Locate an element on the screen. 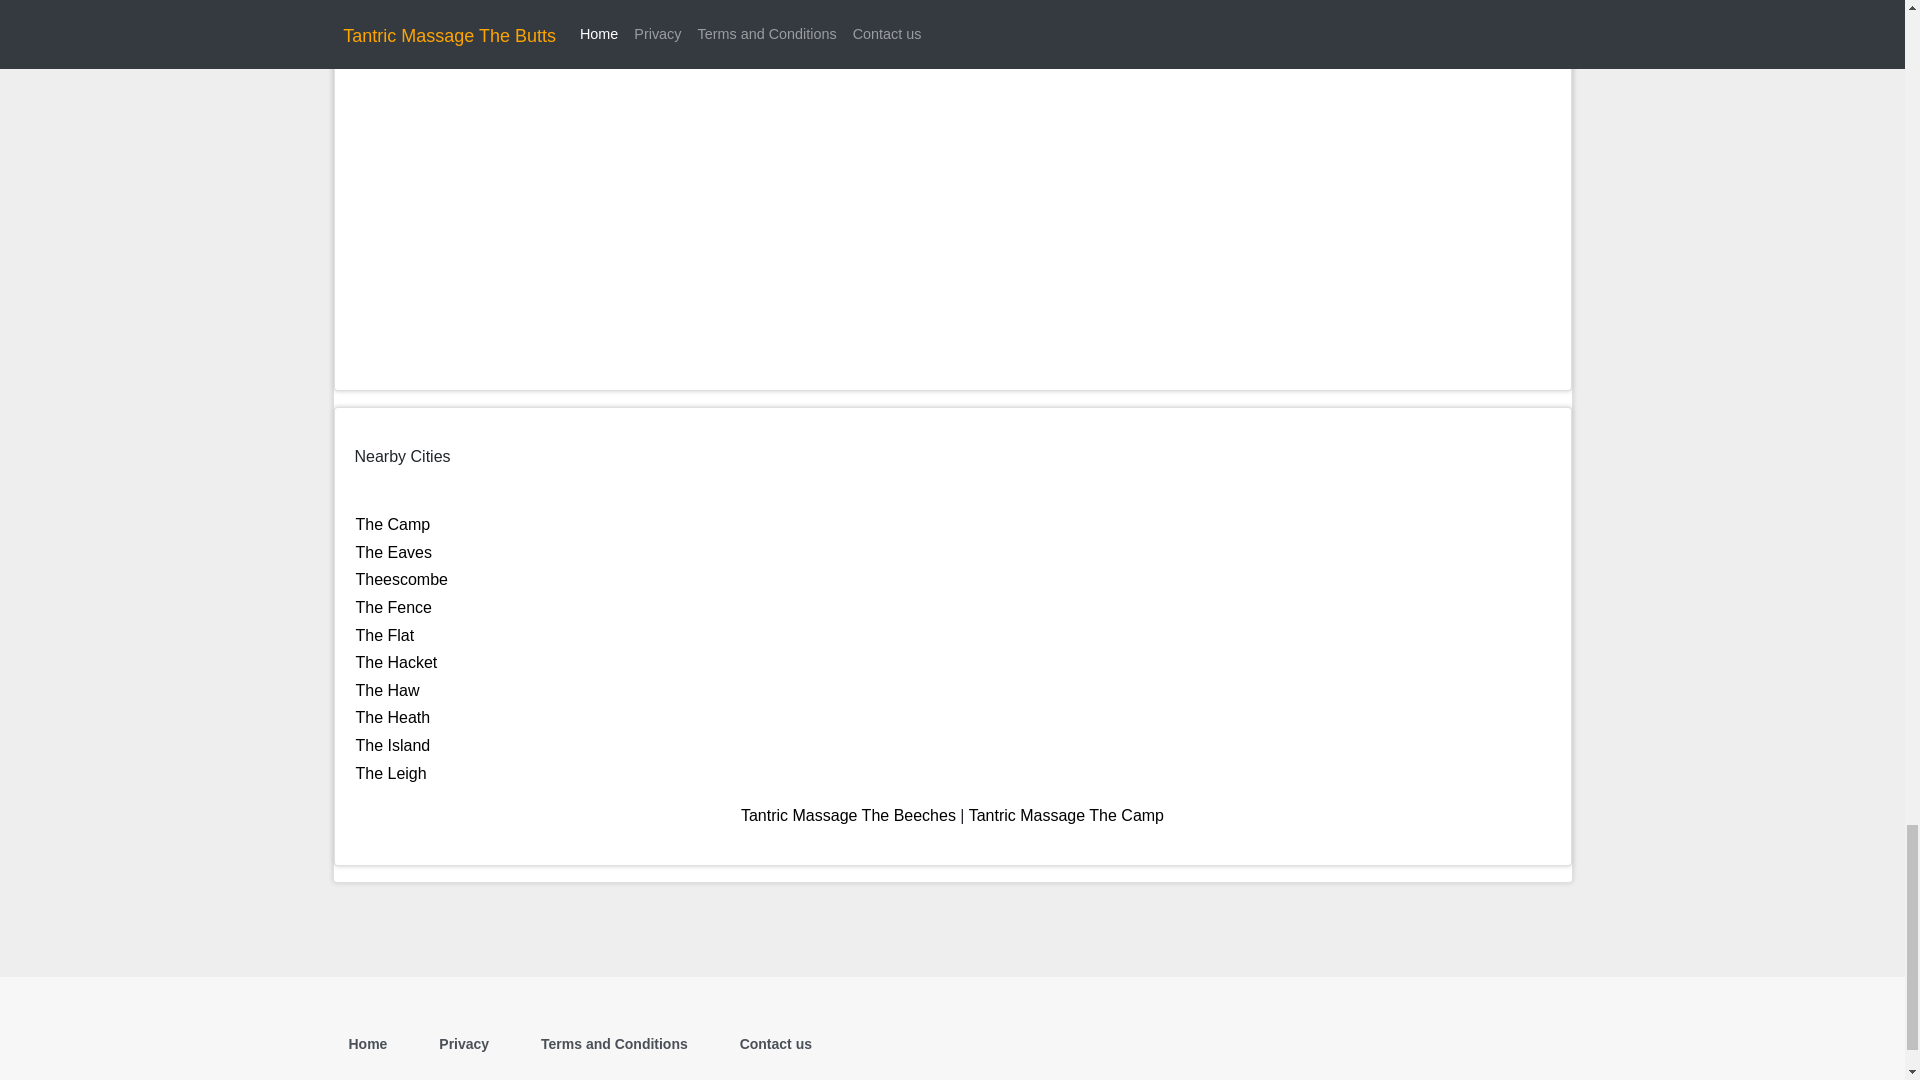 The image size is (1920, 1080). The Eaves is located at coordinates (394, 552).